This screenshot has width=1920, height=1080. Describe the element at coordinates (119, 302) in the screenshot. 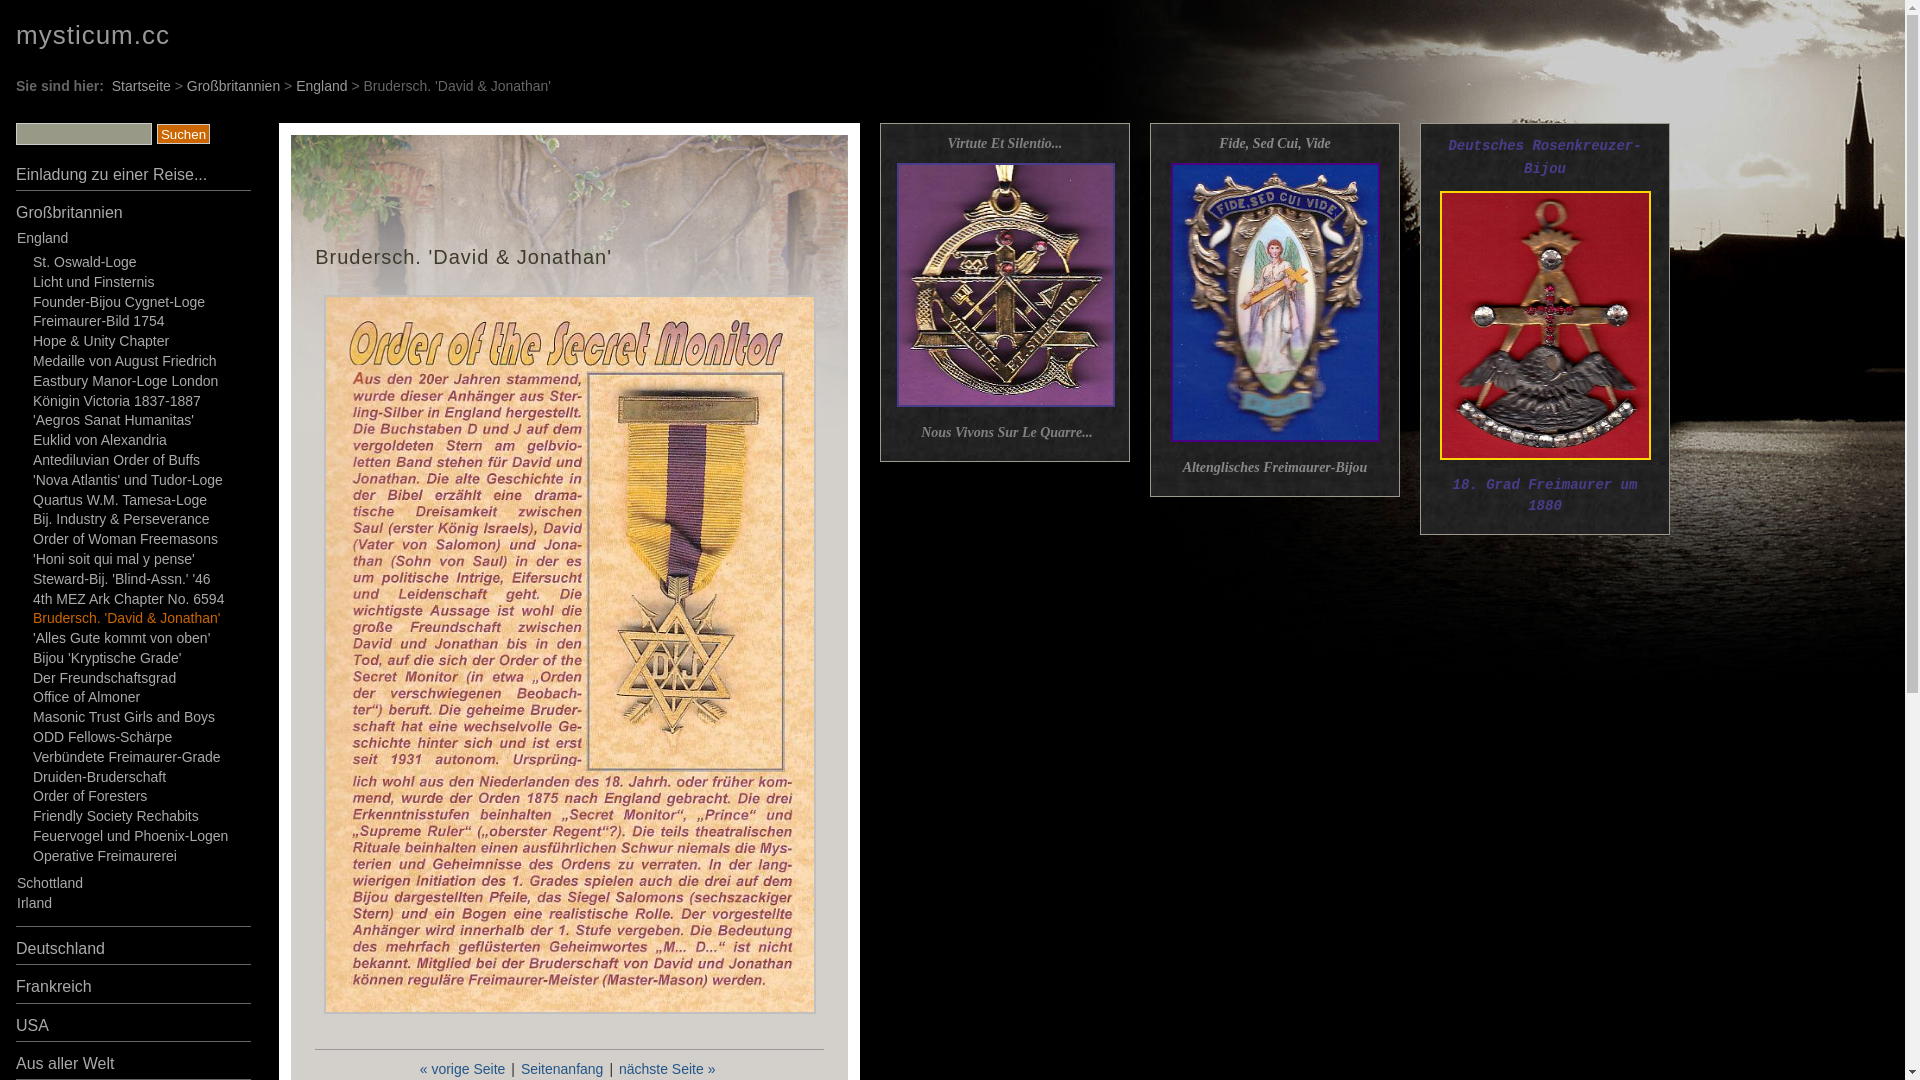

I see `Founder-Bijou Cygnet-Loge` at that location.